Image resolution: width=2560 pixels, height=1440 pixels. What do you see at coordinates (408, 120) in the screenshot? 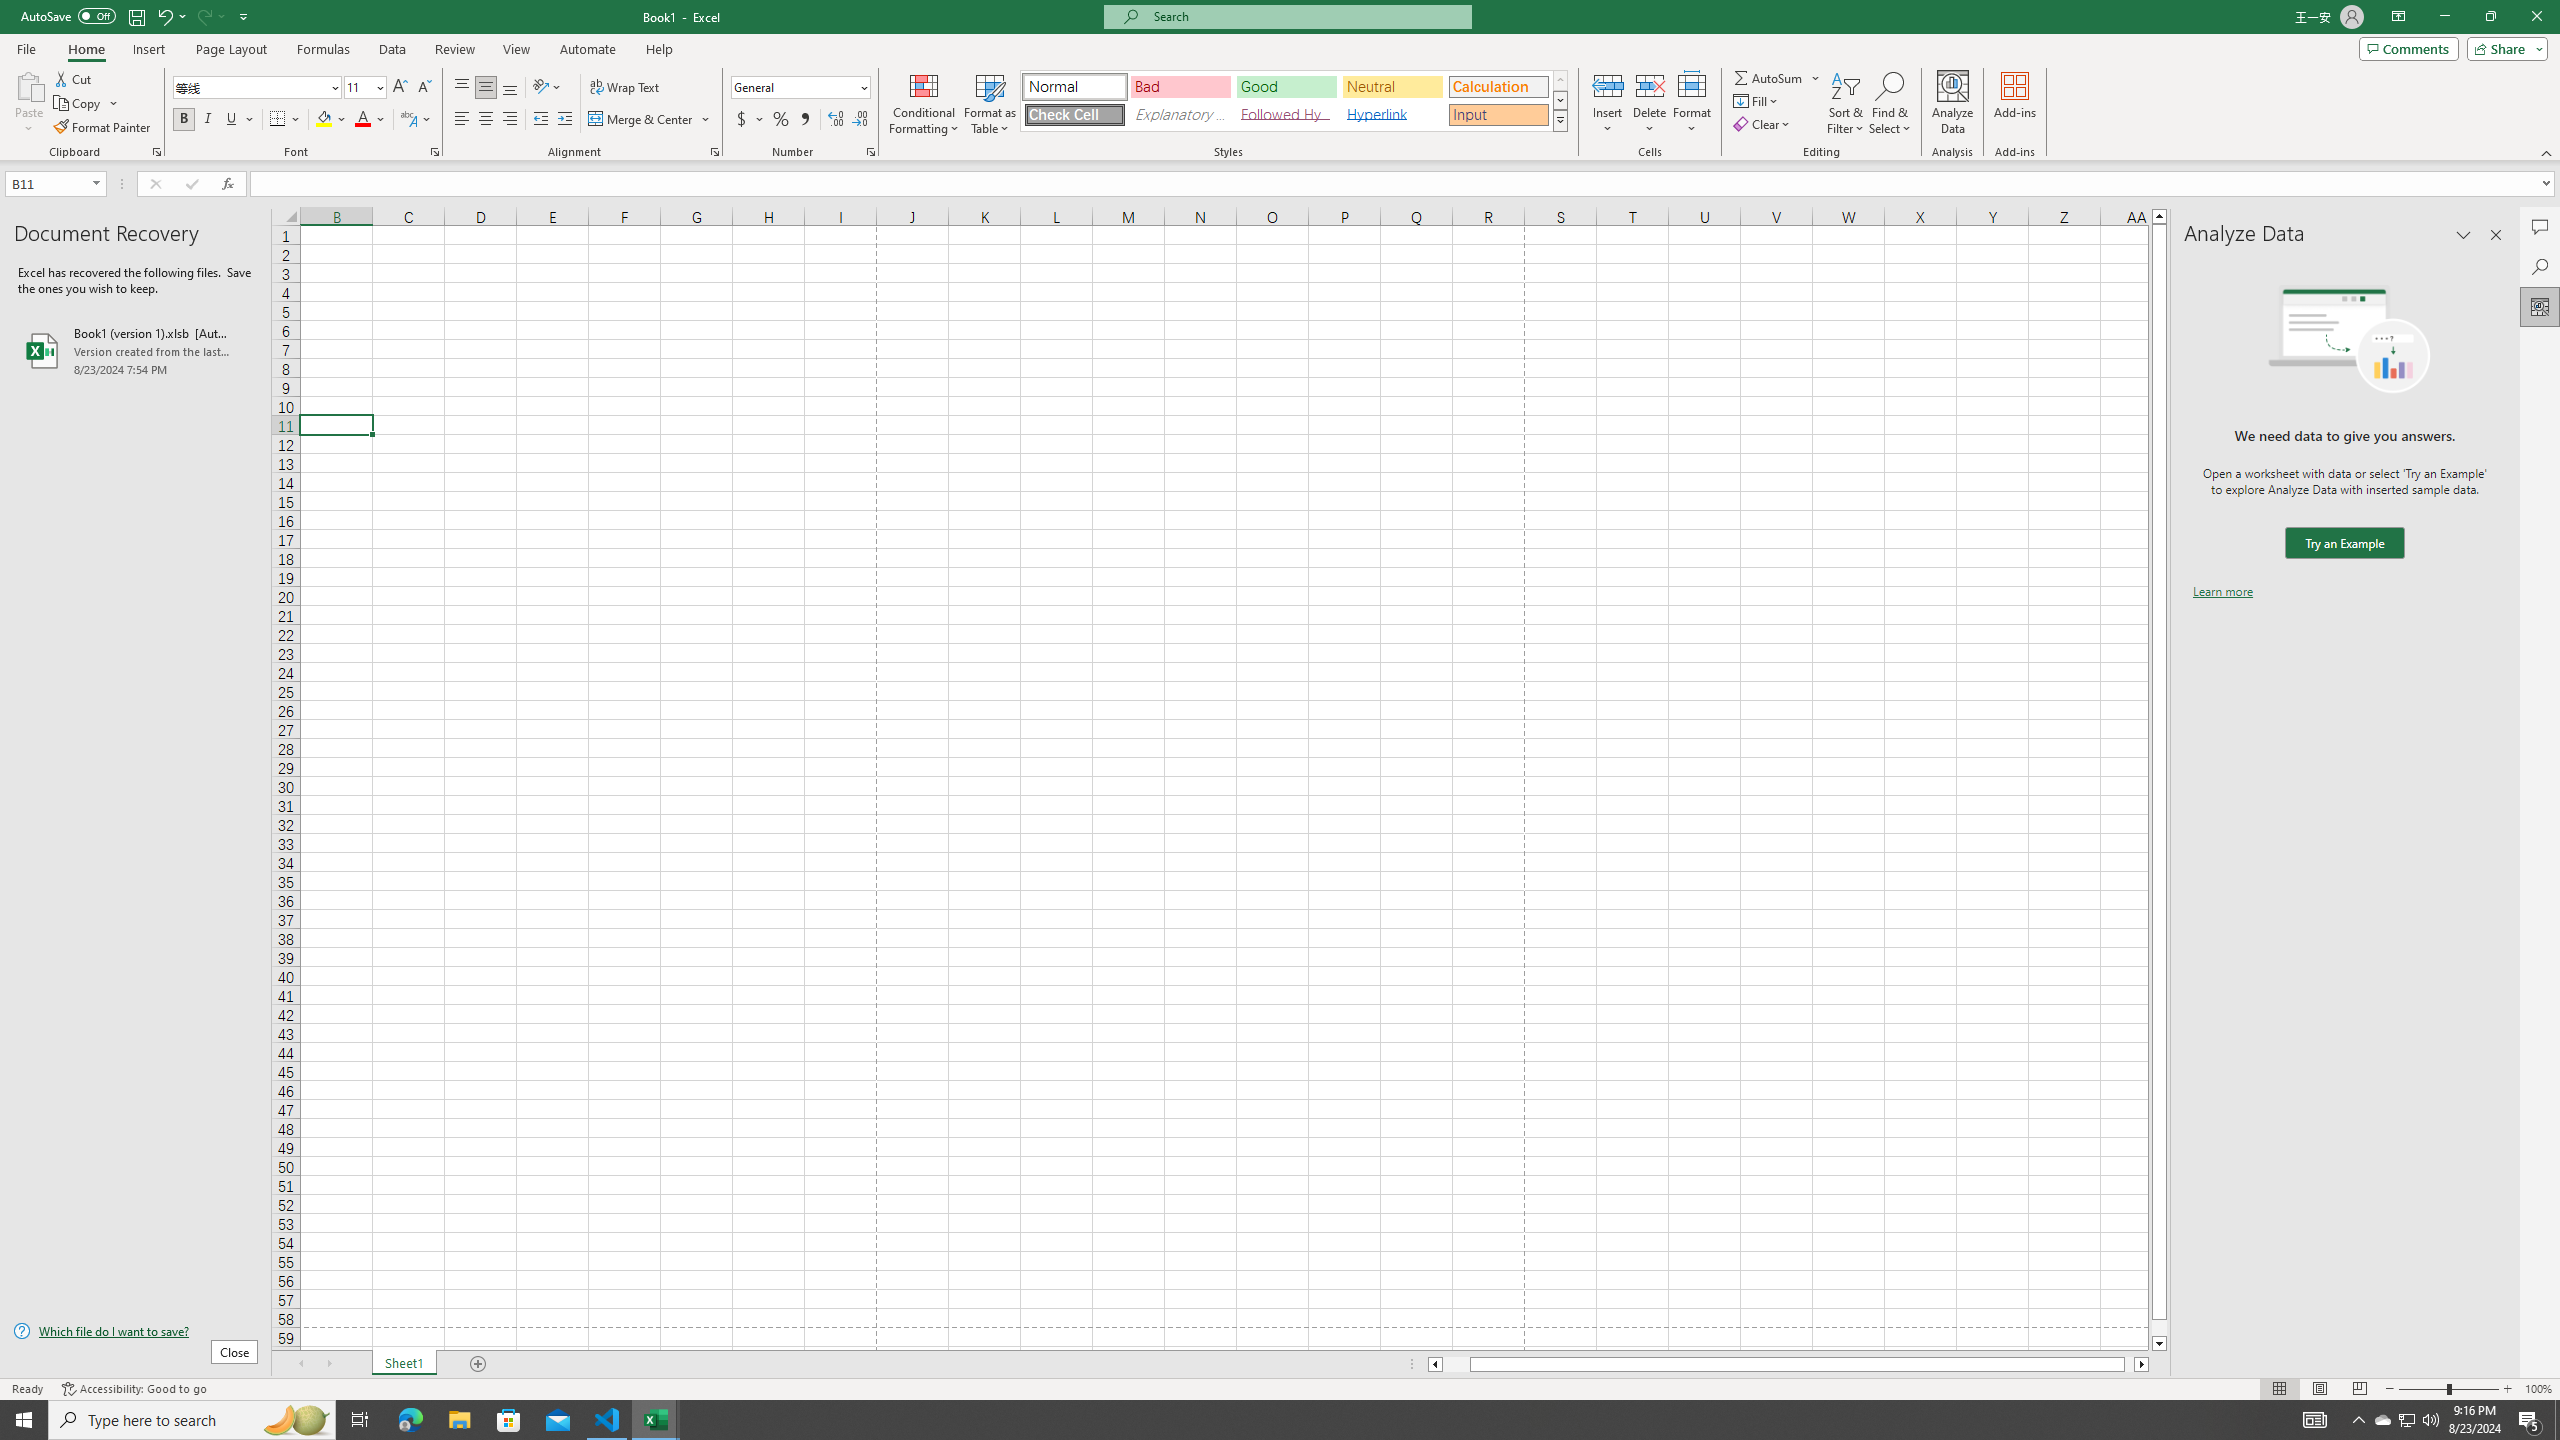
I see `Show Phonetic Field` at bounding box center [408, 120].